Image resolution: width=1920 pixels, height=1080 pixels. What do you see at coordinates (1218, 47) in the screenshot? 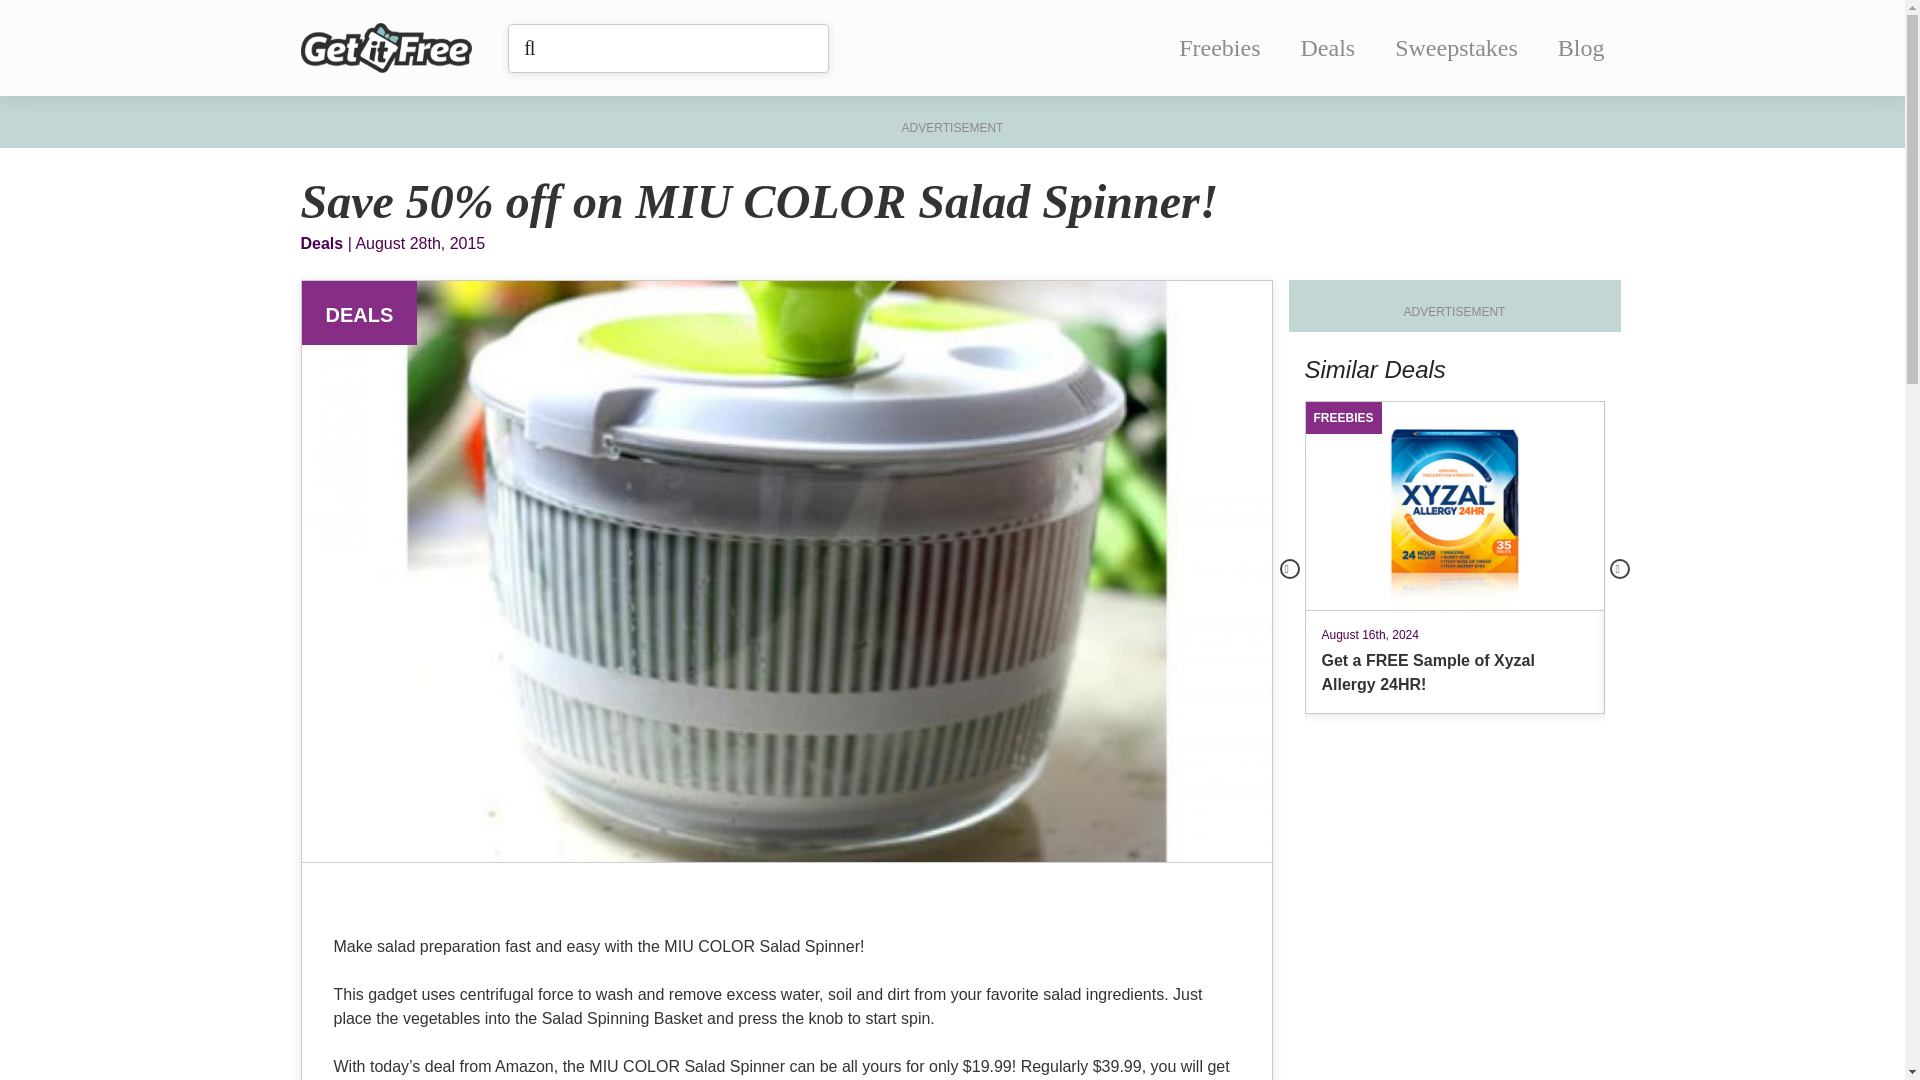
I see `Freebies` at bounding box center [1218, 47].